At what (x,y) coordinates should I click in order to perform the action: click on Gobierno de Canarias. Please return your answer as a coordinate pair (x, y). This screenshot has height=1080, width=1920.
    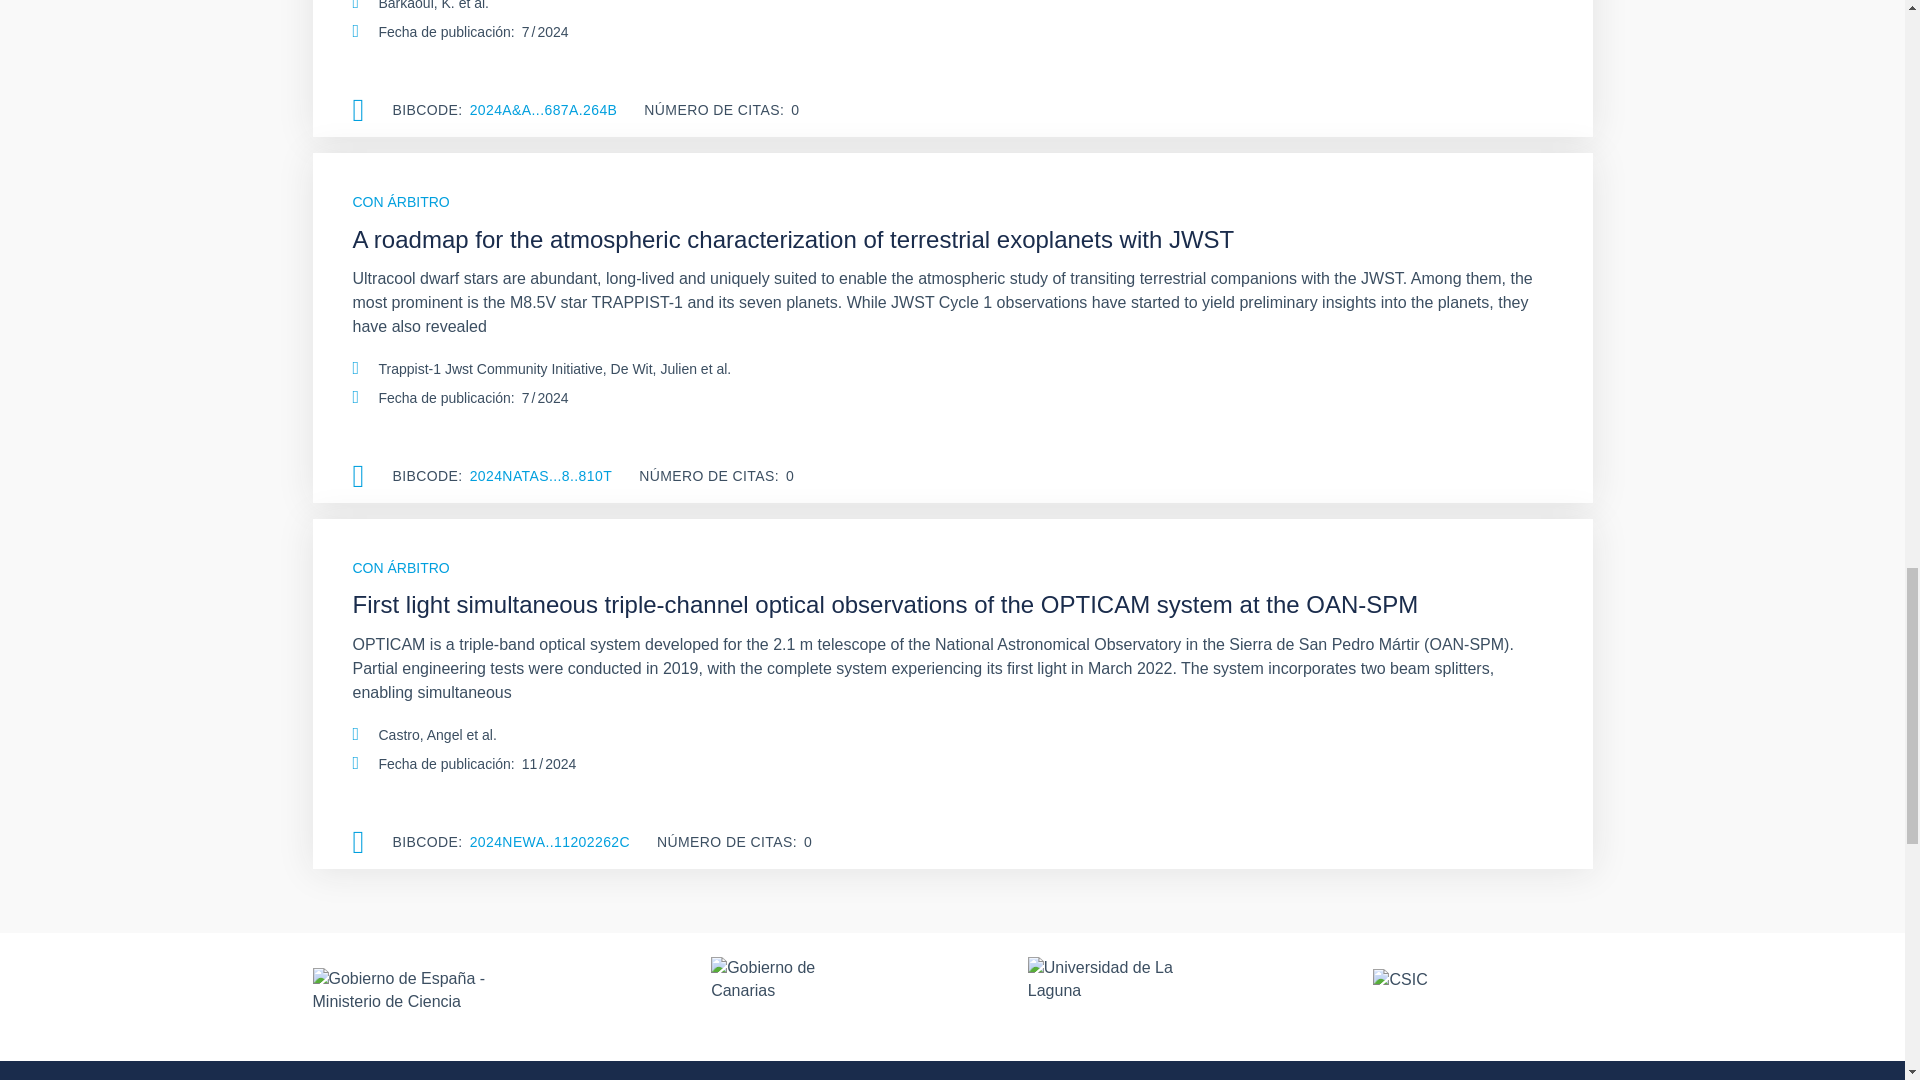
    Looking at the image, I should click on (780, 996).